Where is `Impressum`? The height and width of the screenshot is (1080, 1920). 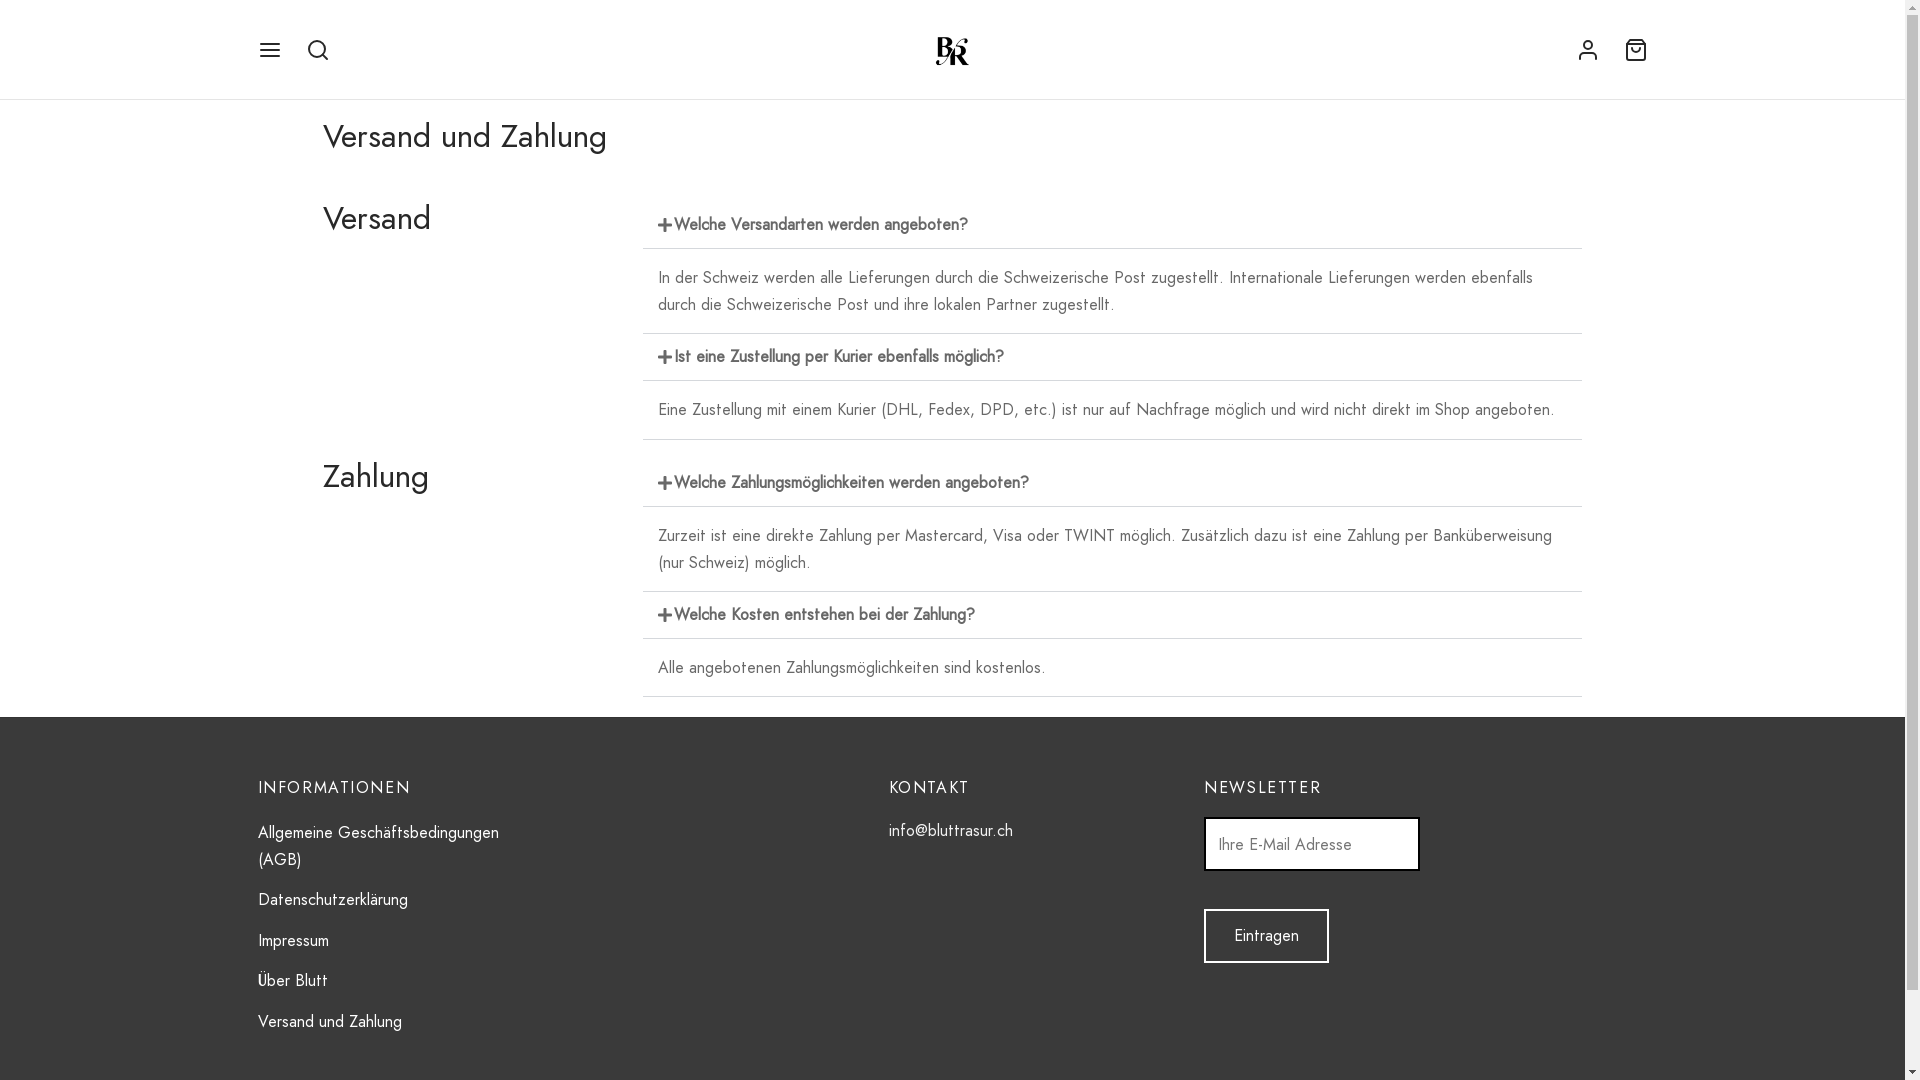 Impressum is located at coordinates (294, 940).